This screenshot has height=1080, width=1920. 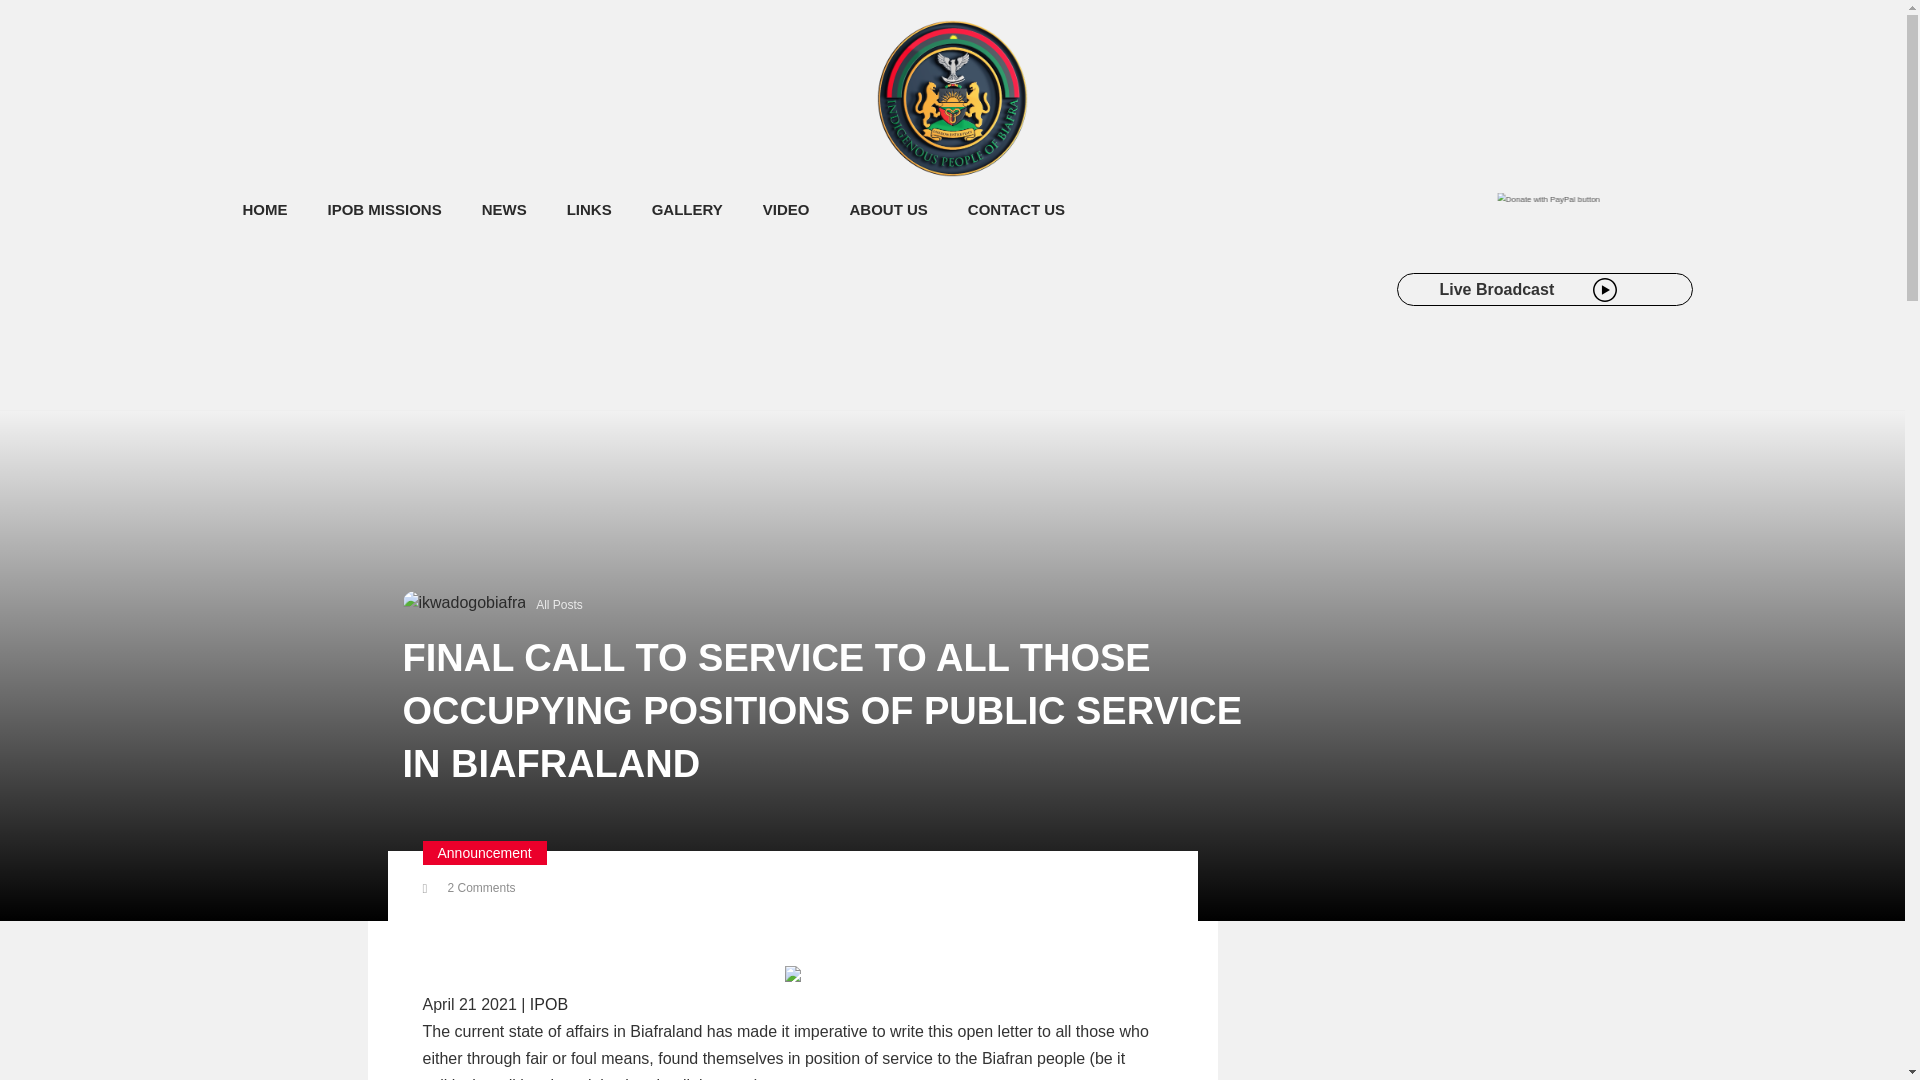 I want to click on All Posts, so click(x=559, y=605).